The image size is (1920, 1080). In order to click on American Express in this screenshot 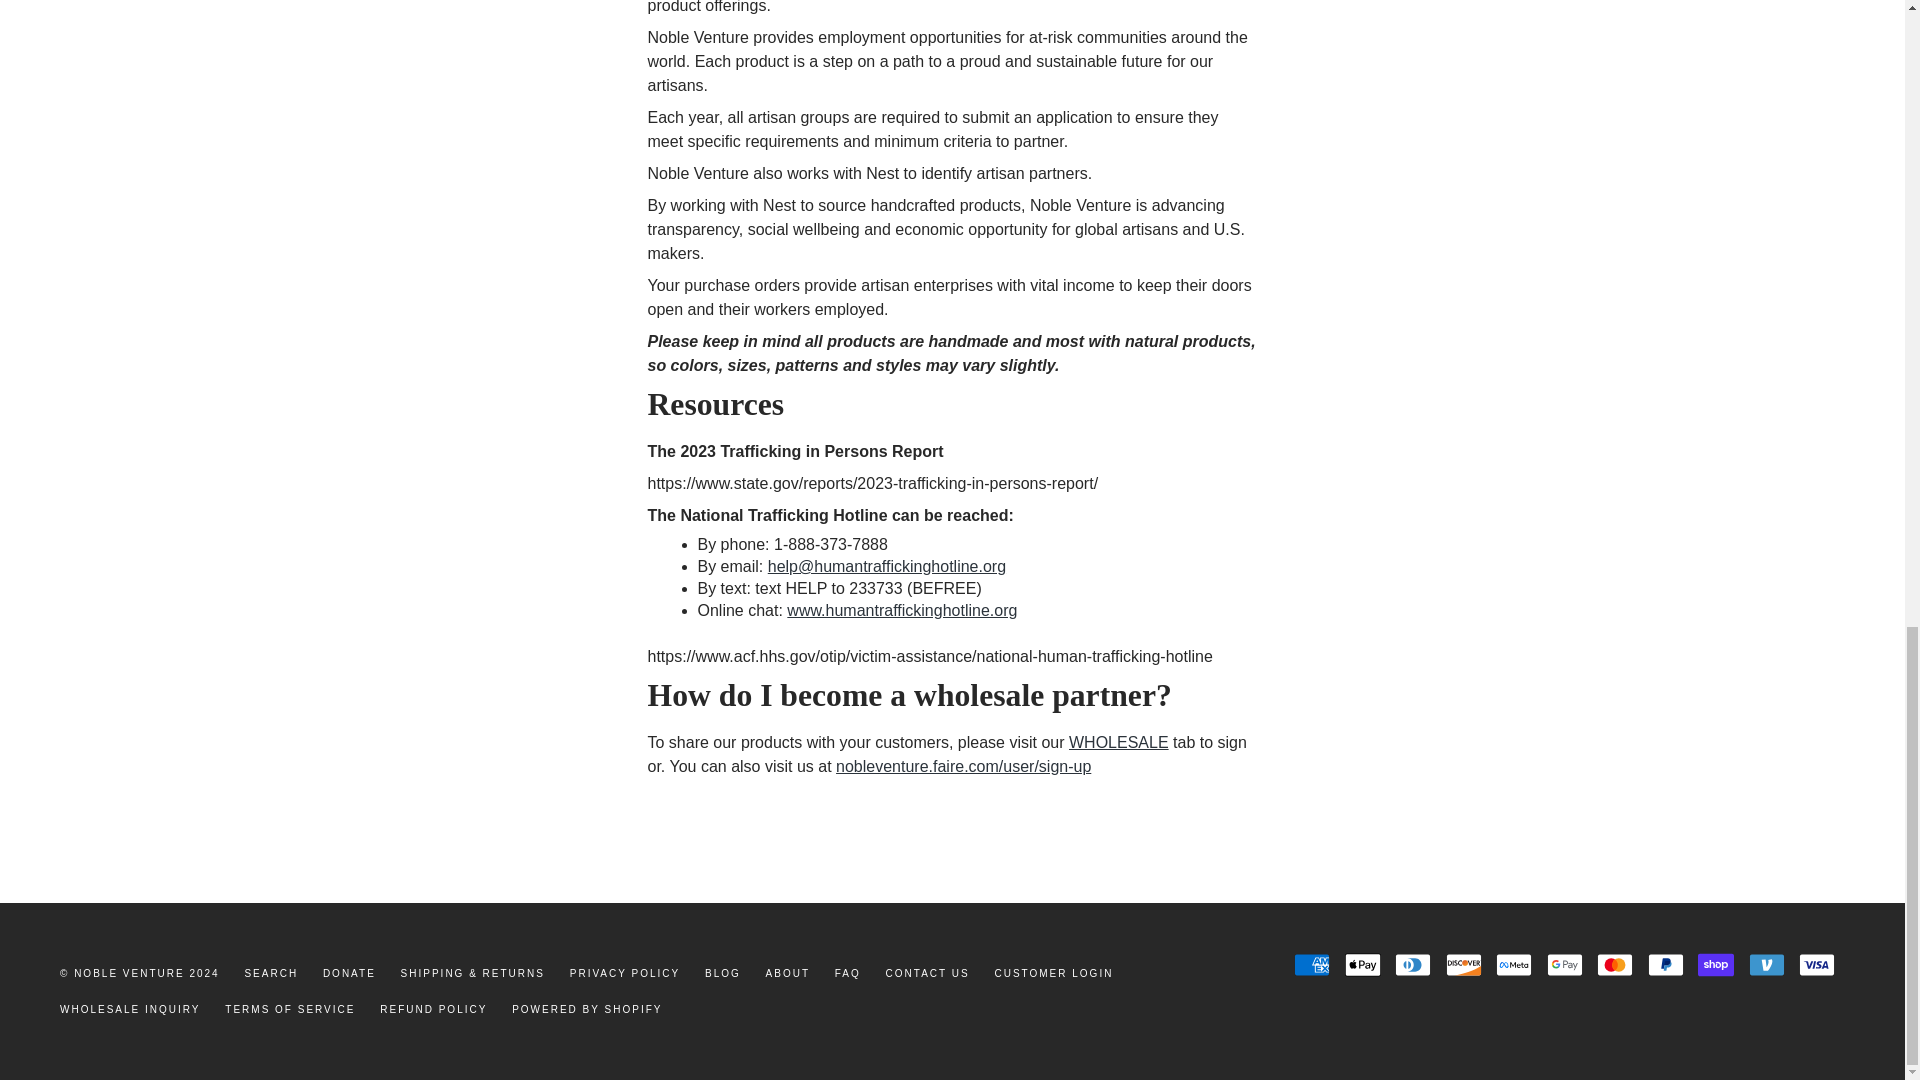, I will do `click(1312, 964)`.